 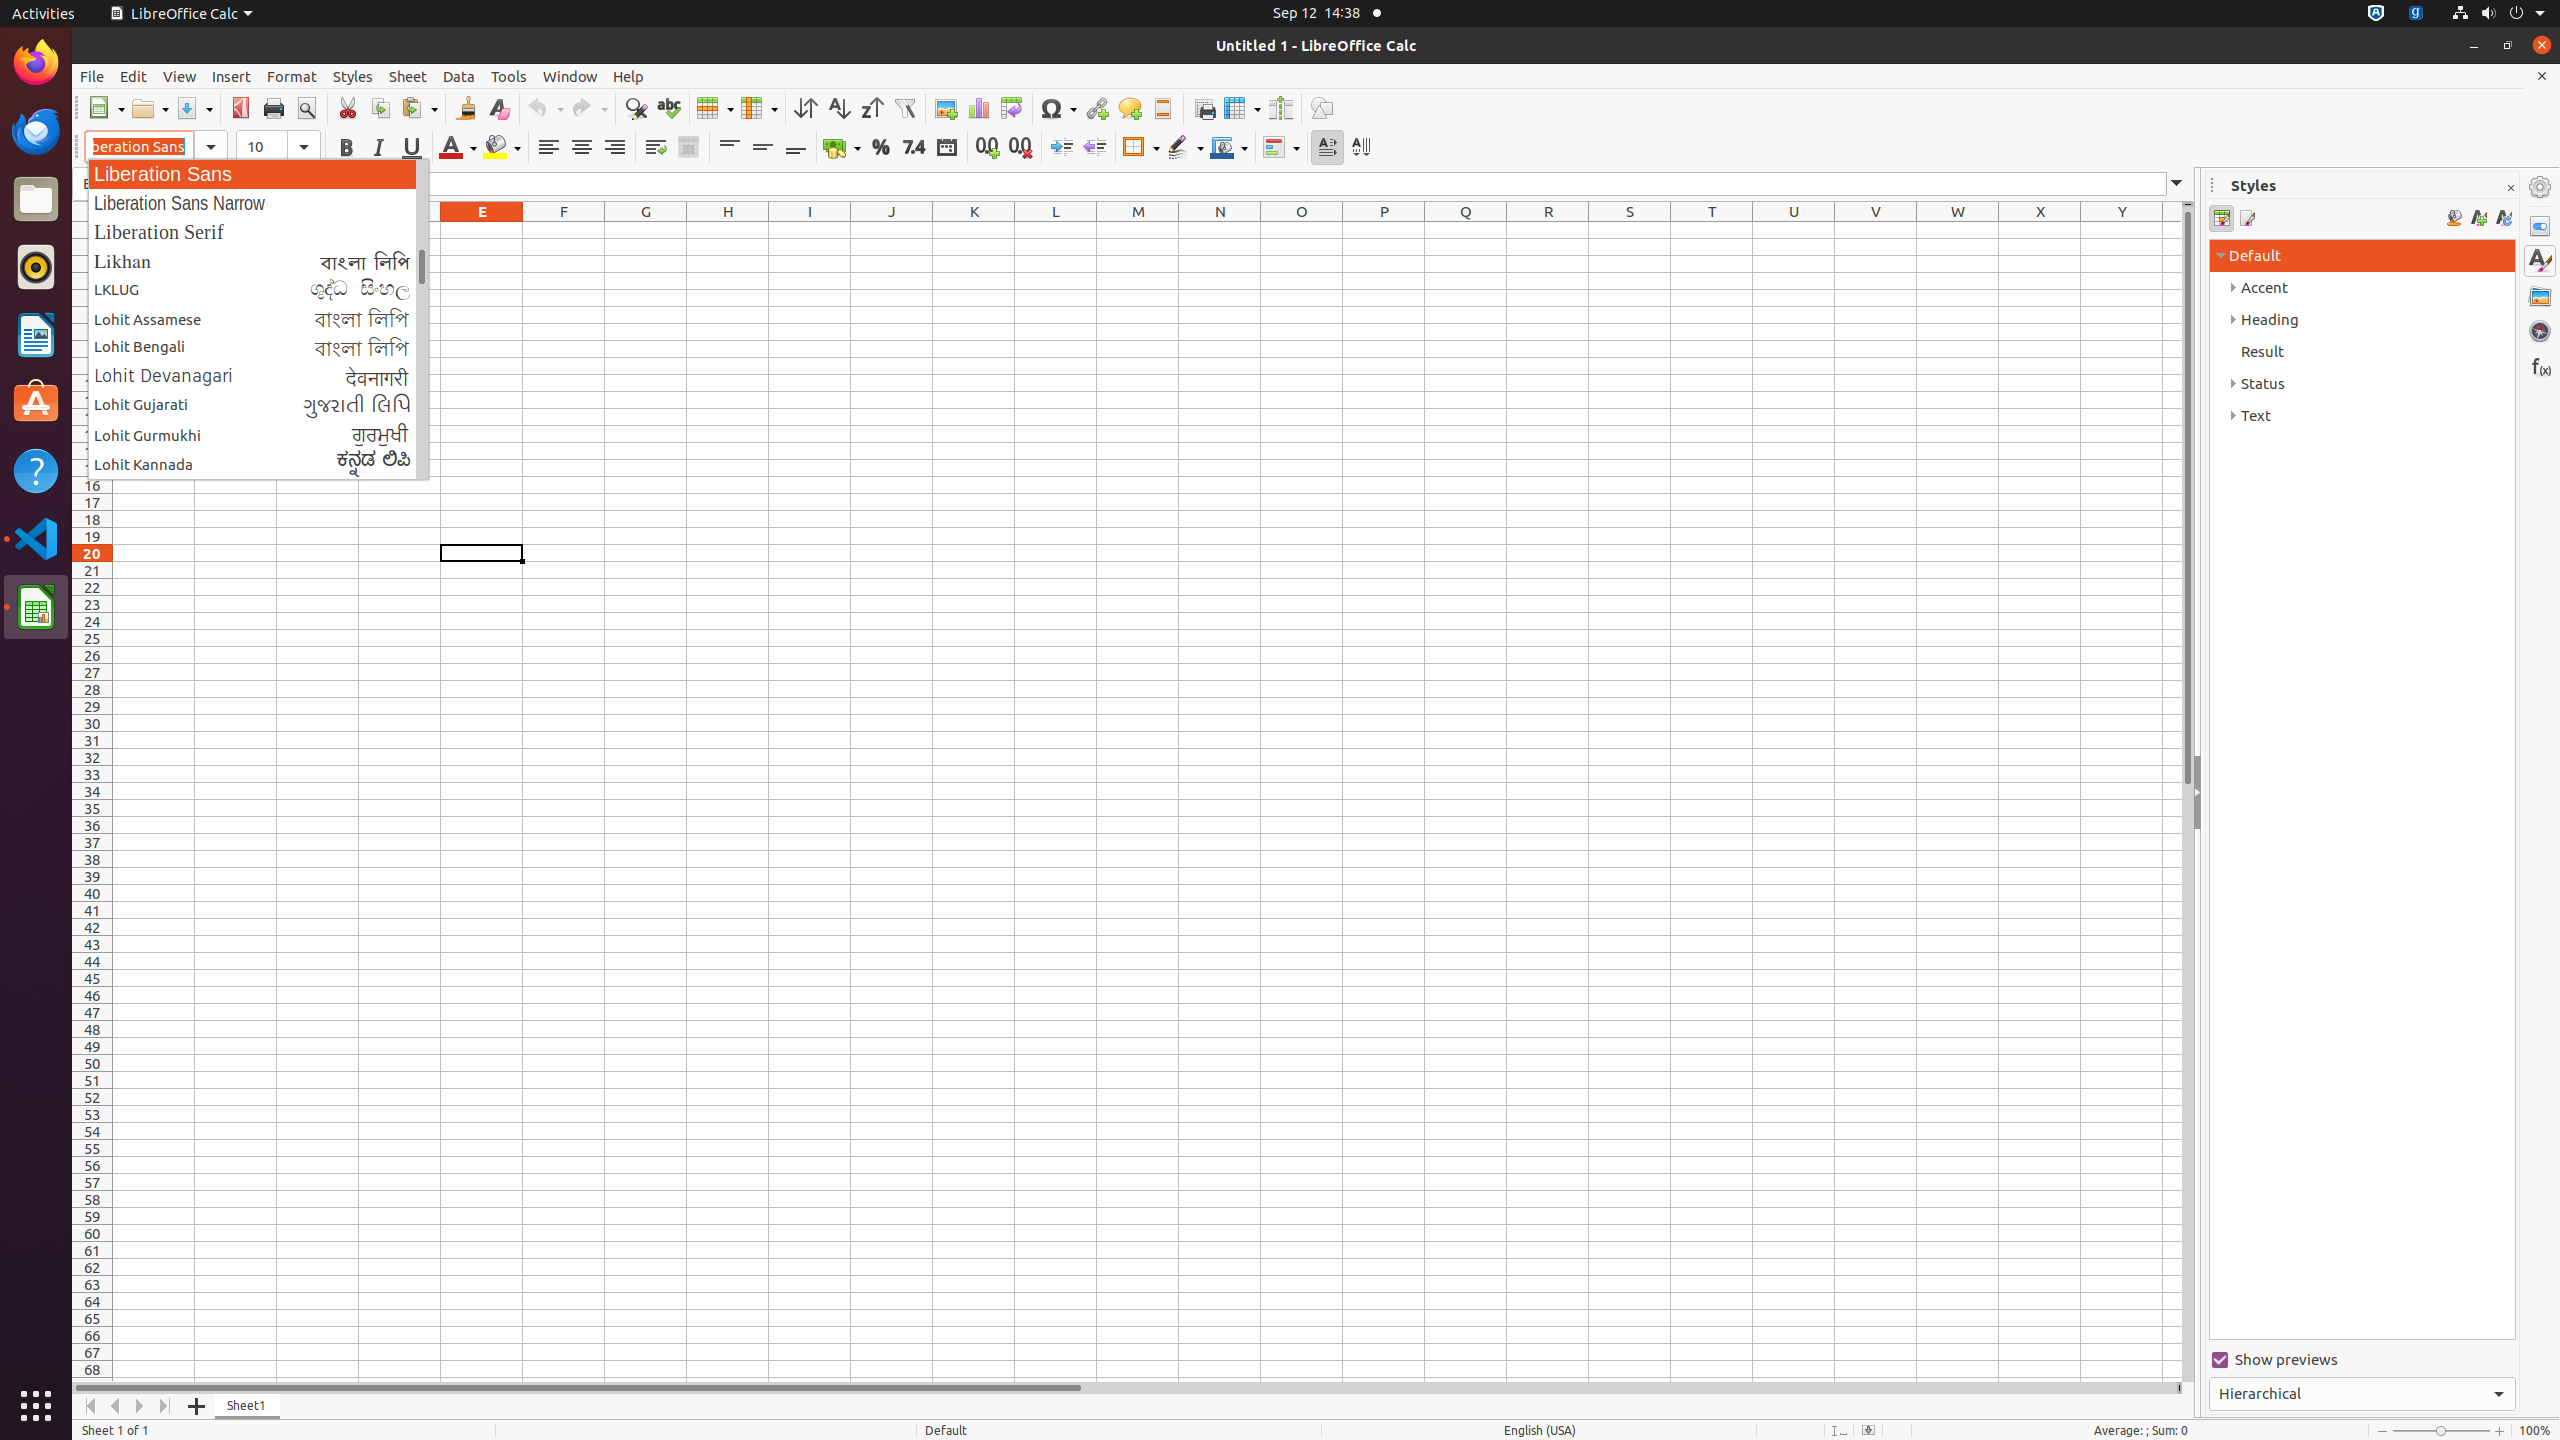 I want to click on New, so click(x=106, y=108).